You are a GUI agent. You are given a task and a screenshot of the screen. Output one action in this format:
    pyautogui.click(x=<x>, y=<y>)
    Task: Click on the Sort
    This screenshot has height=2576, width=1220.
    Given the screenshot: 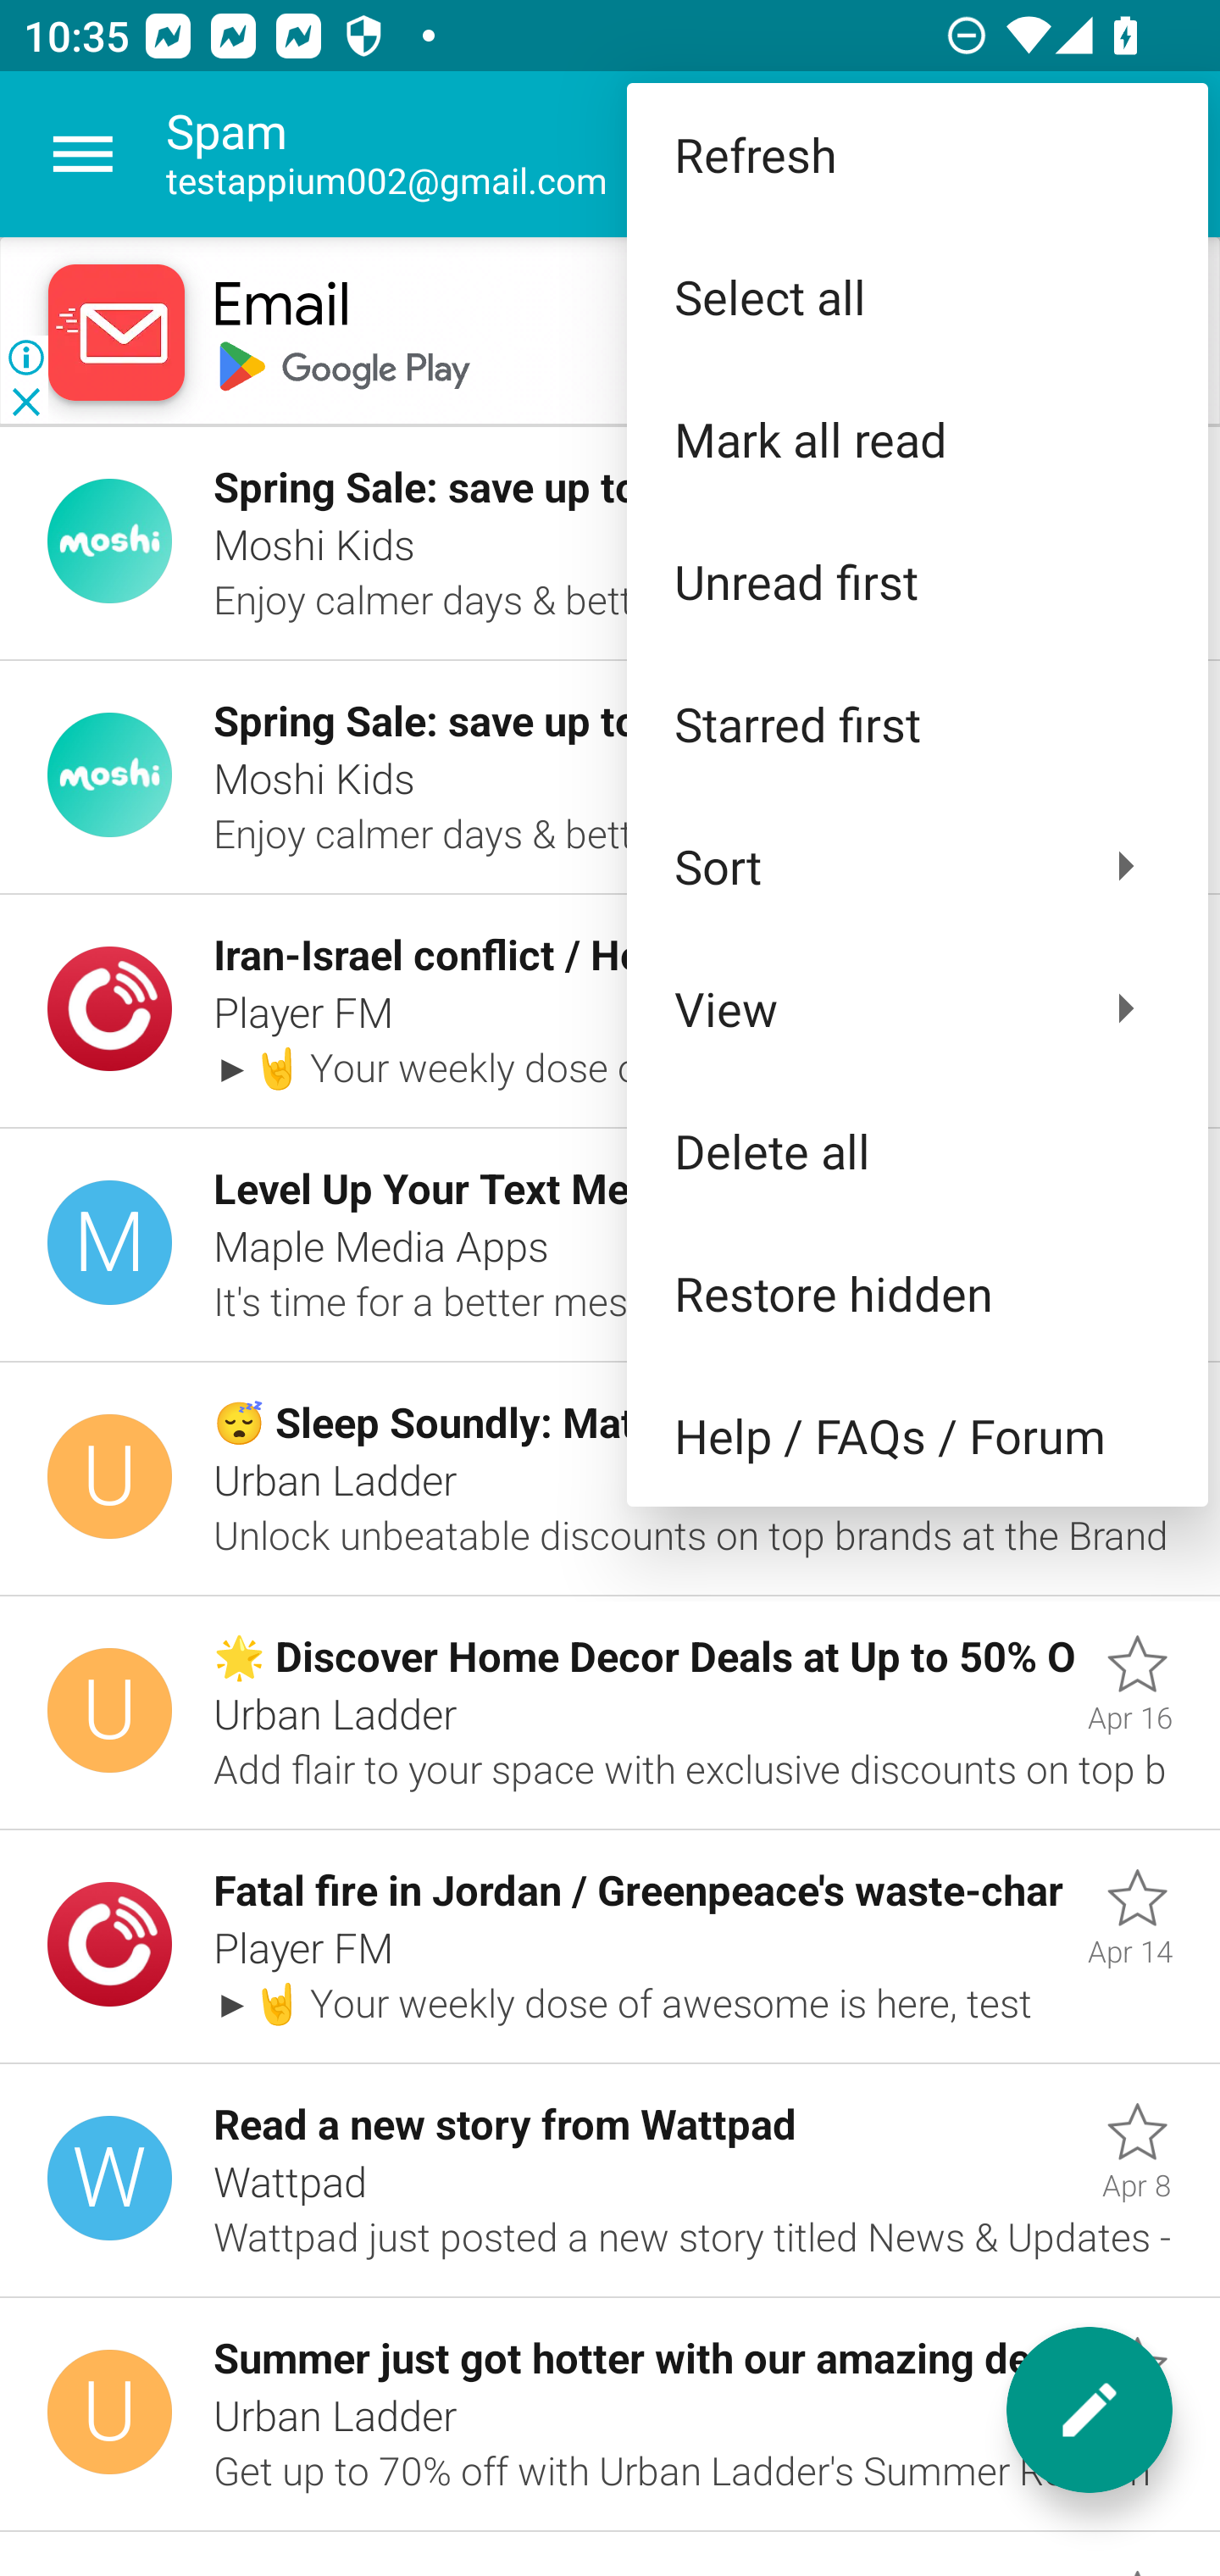 What is the action you would take?
    pyautogui.click(x=917, y=866)
    